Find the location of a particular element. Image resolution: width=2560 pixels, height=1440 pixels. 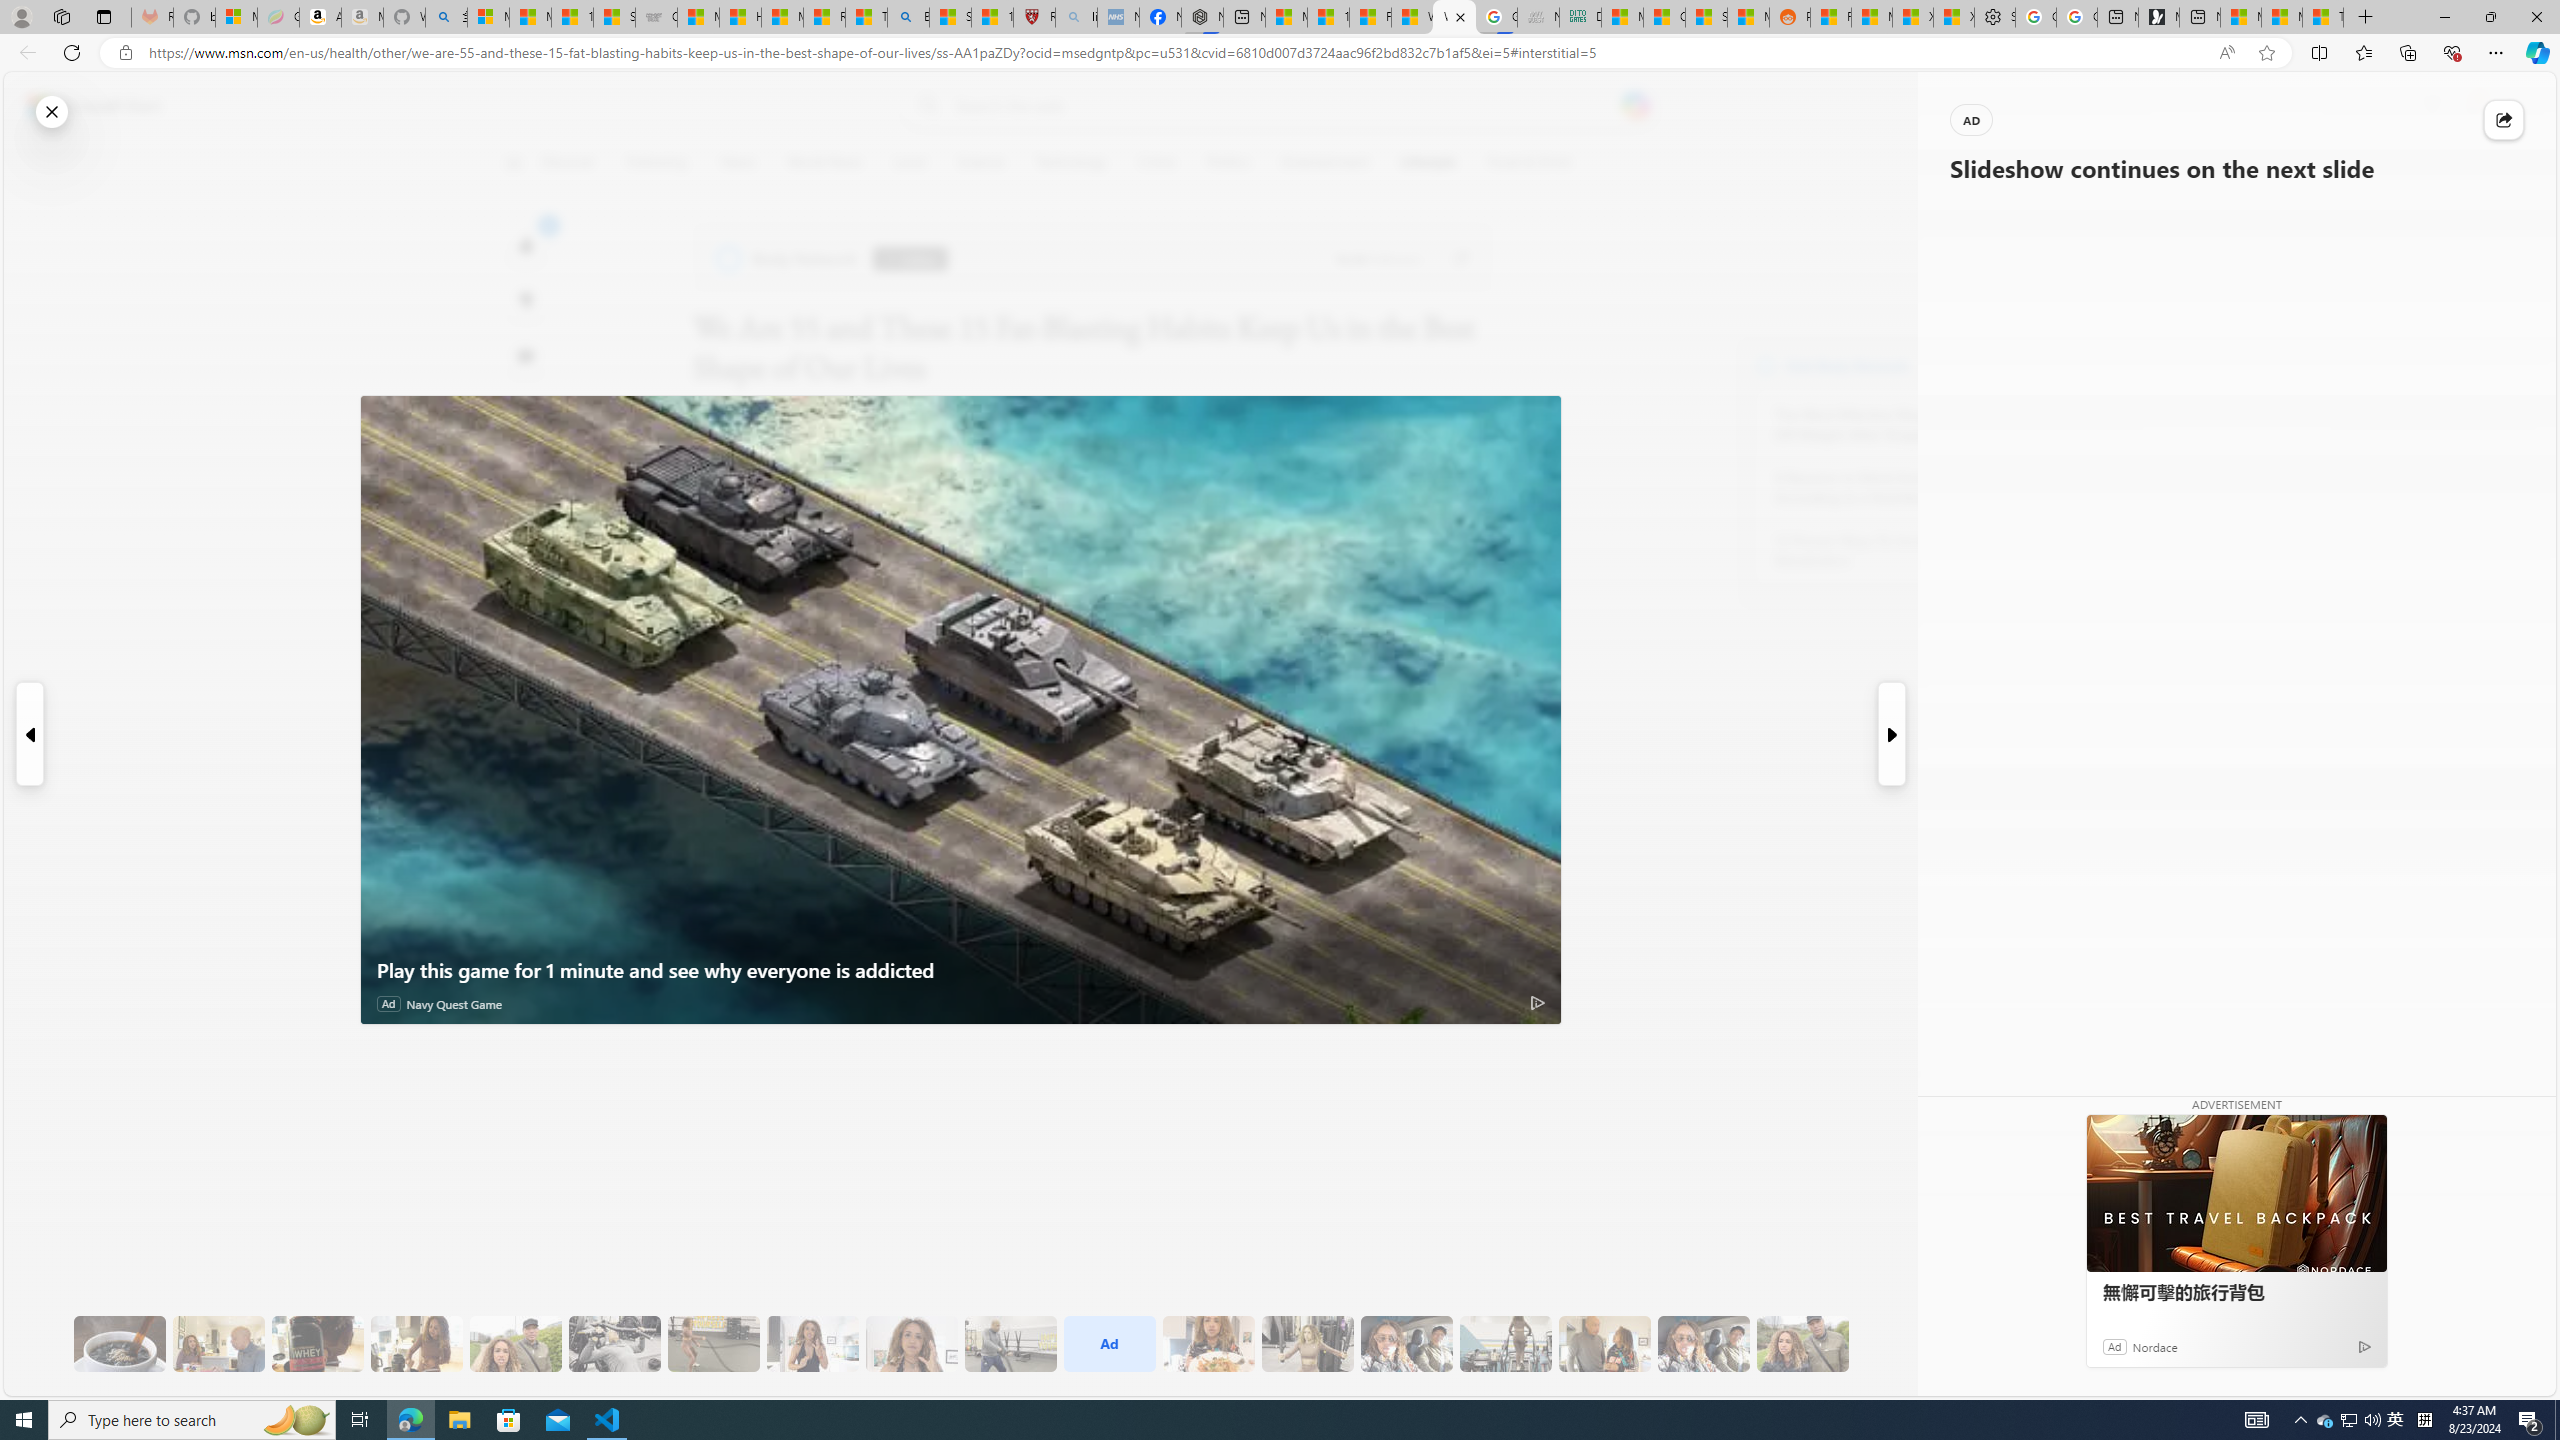

Body Network is located at coordinates (1766, 365).